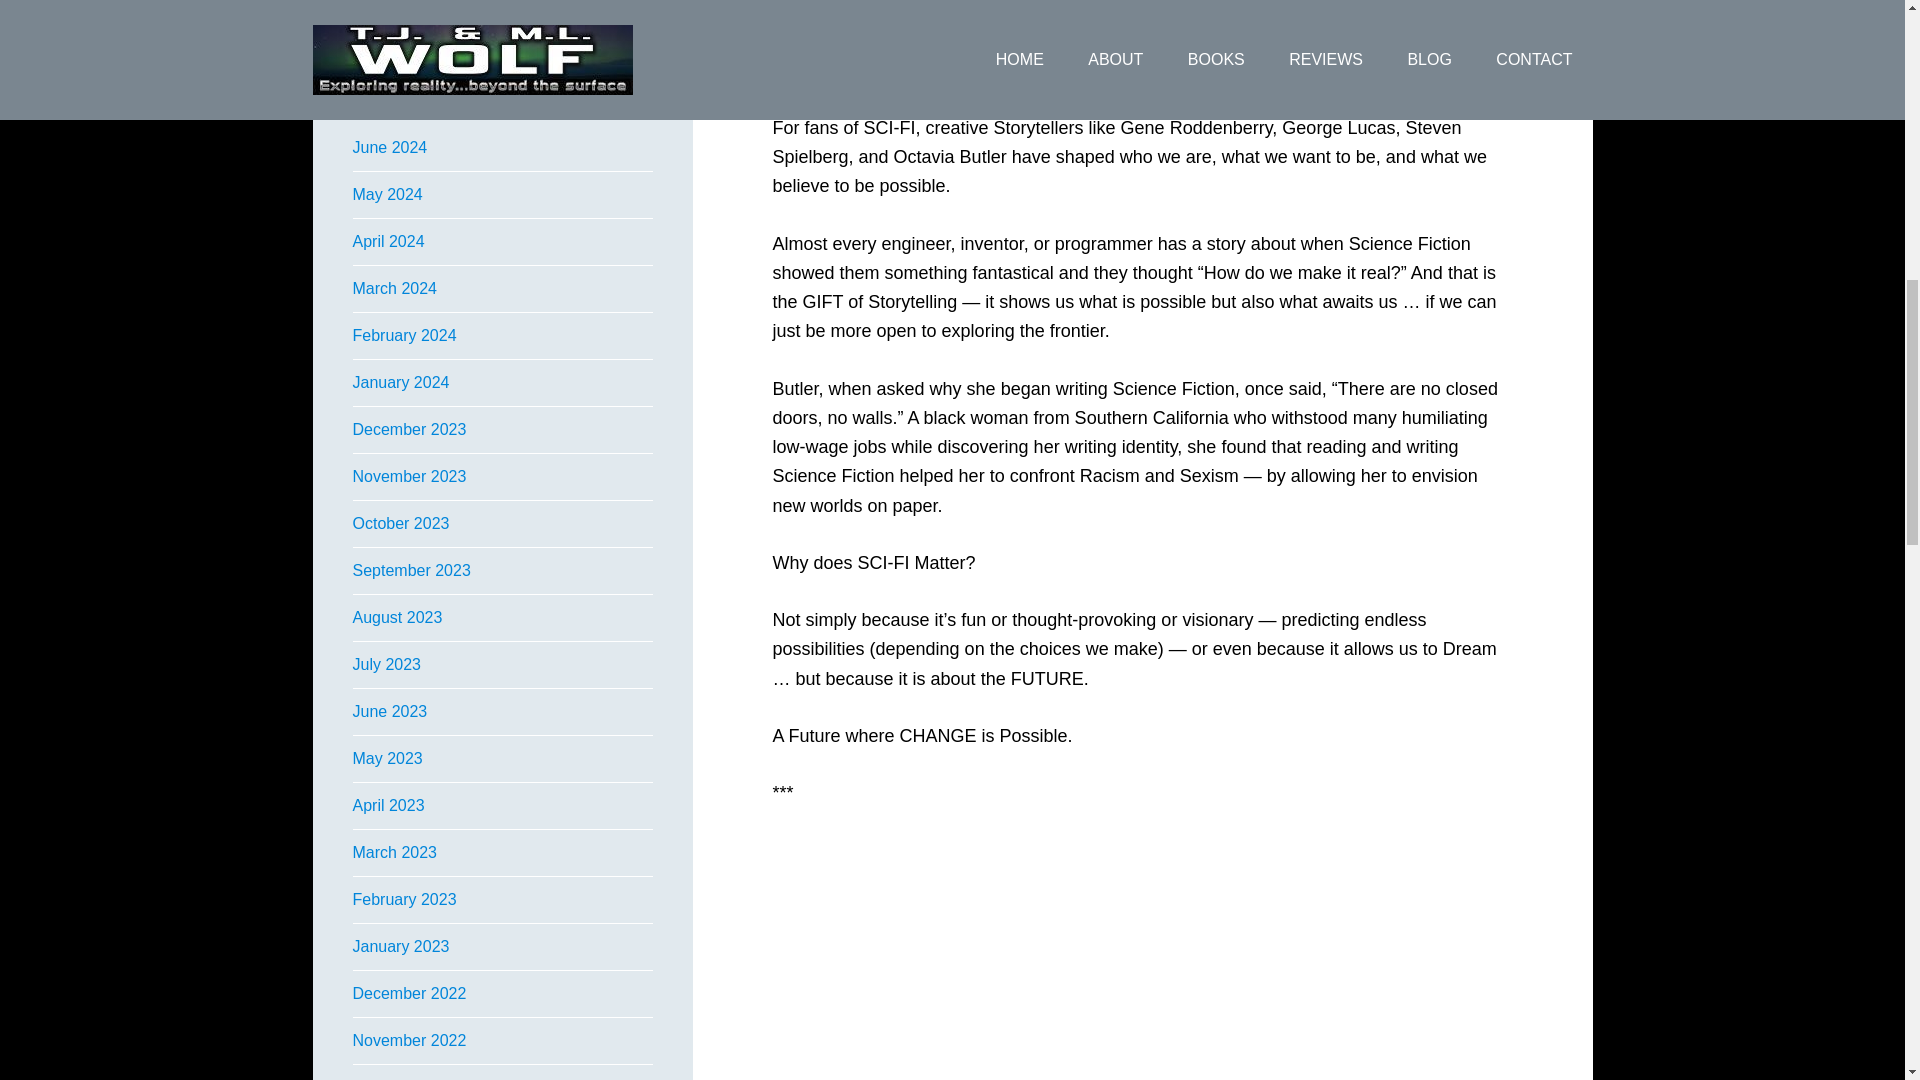 The image size is (1920, 1080). Describe the element at coordinates (400, 524) in the screenshot. I see `October 2023` at that location.